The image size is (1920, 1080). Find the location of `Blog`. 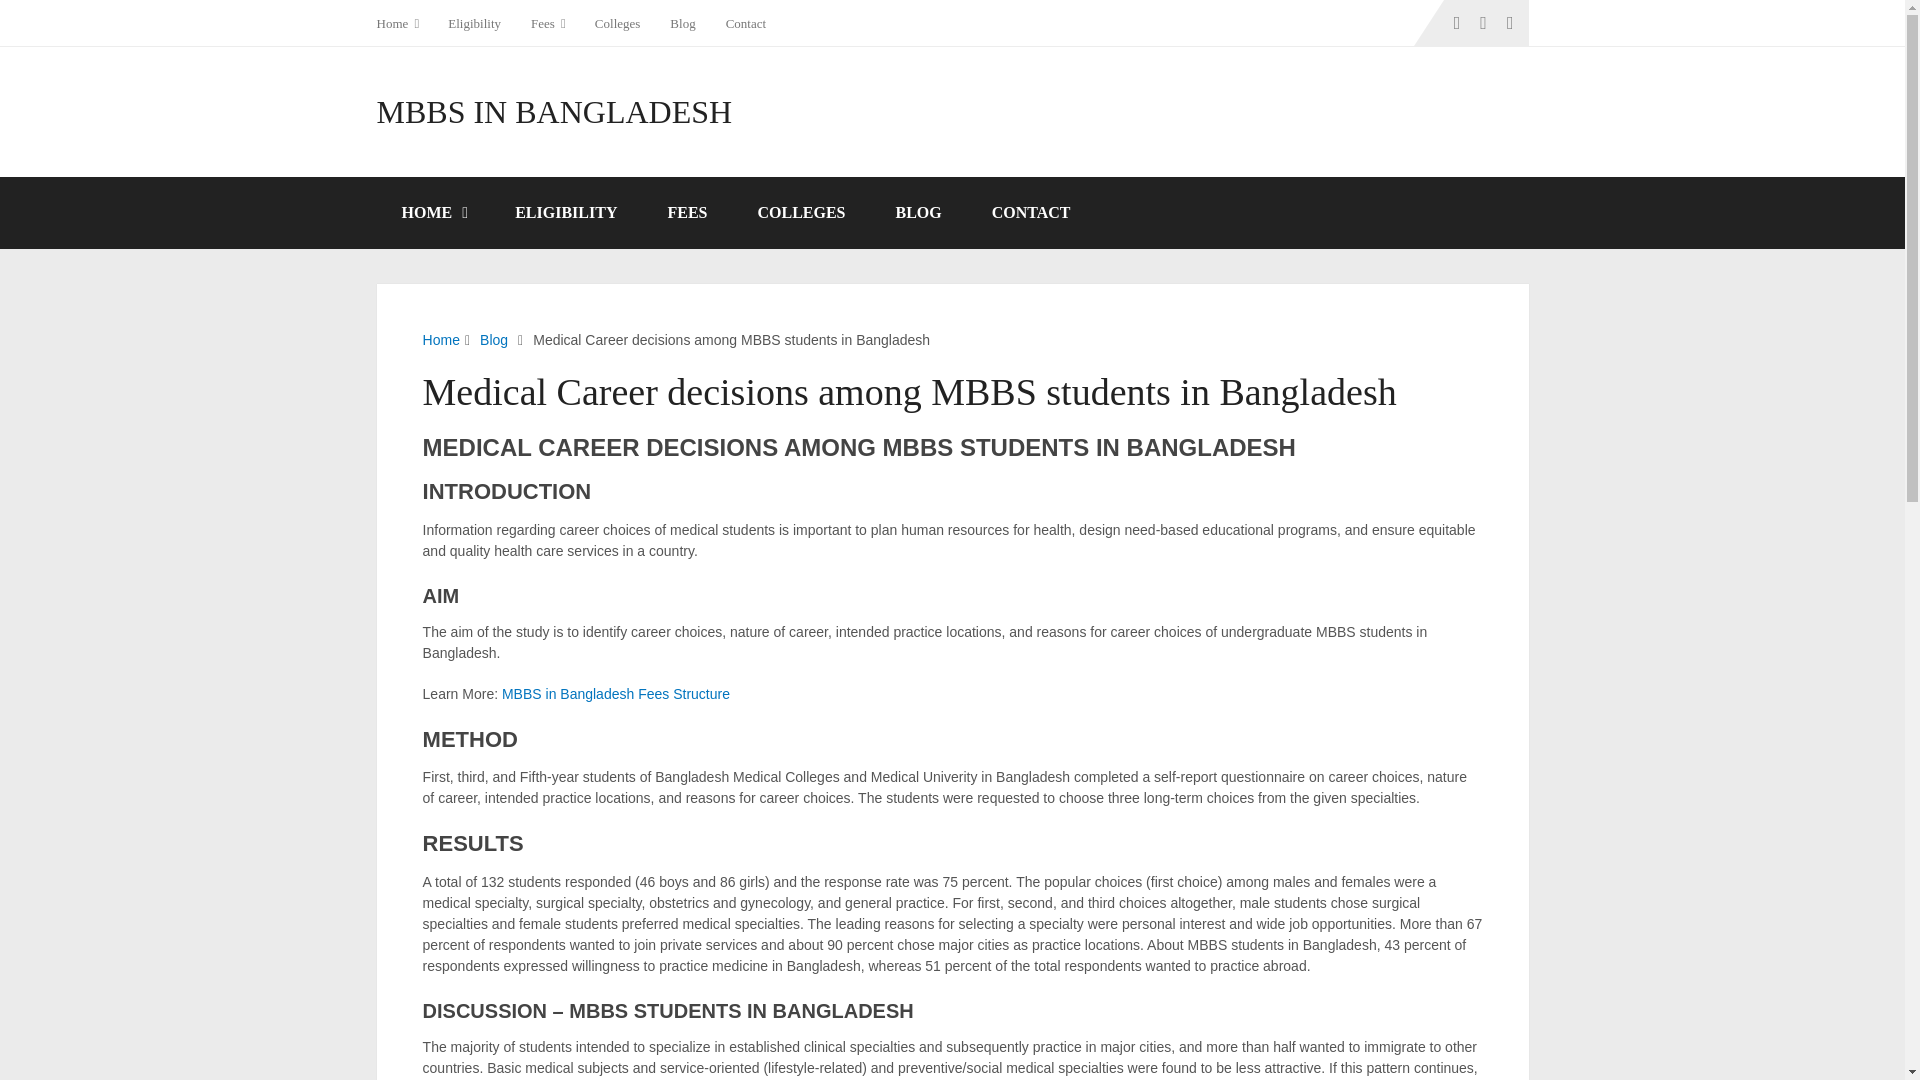

Blog is located at coordinates (494, 339).